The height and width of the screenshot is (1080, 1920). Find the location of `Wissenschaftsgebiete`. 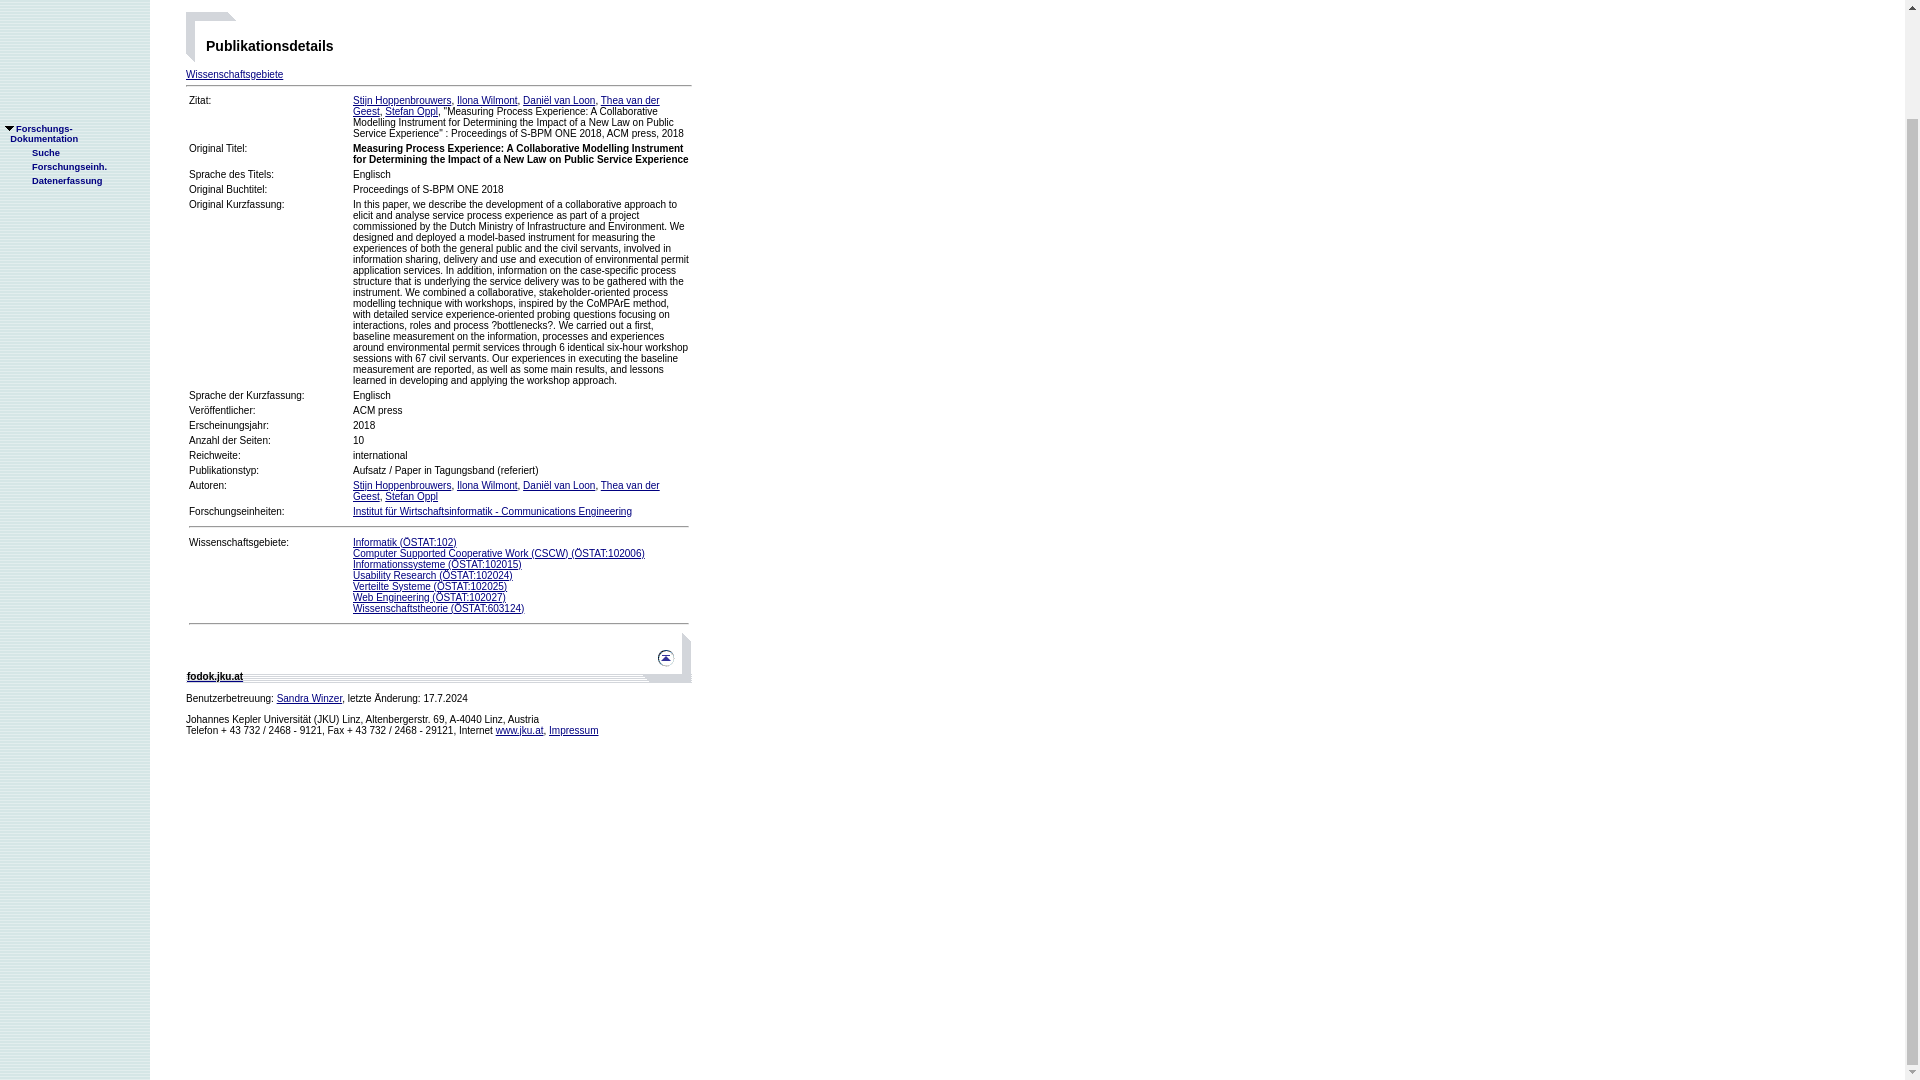

Wissenschaftsgebiete is located at coordinates (487, 485).